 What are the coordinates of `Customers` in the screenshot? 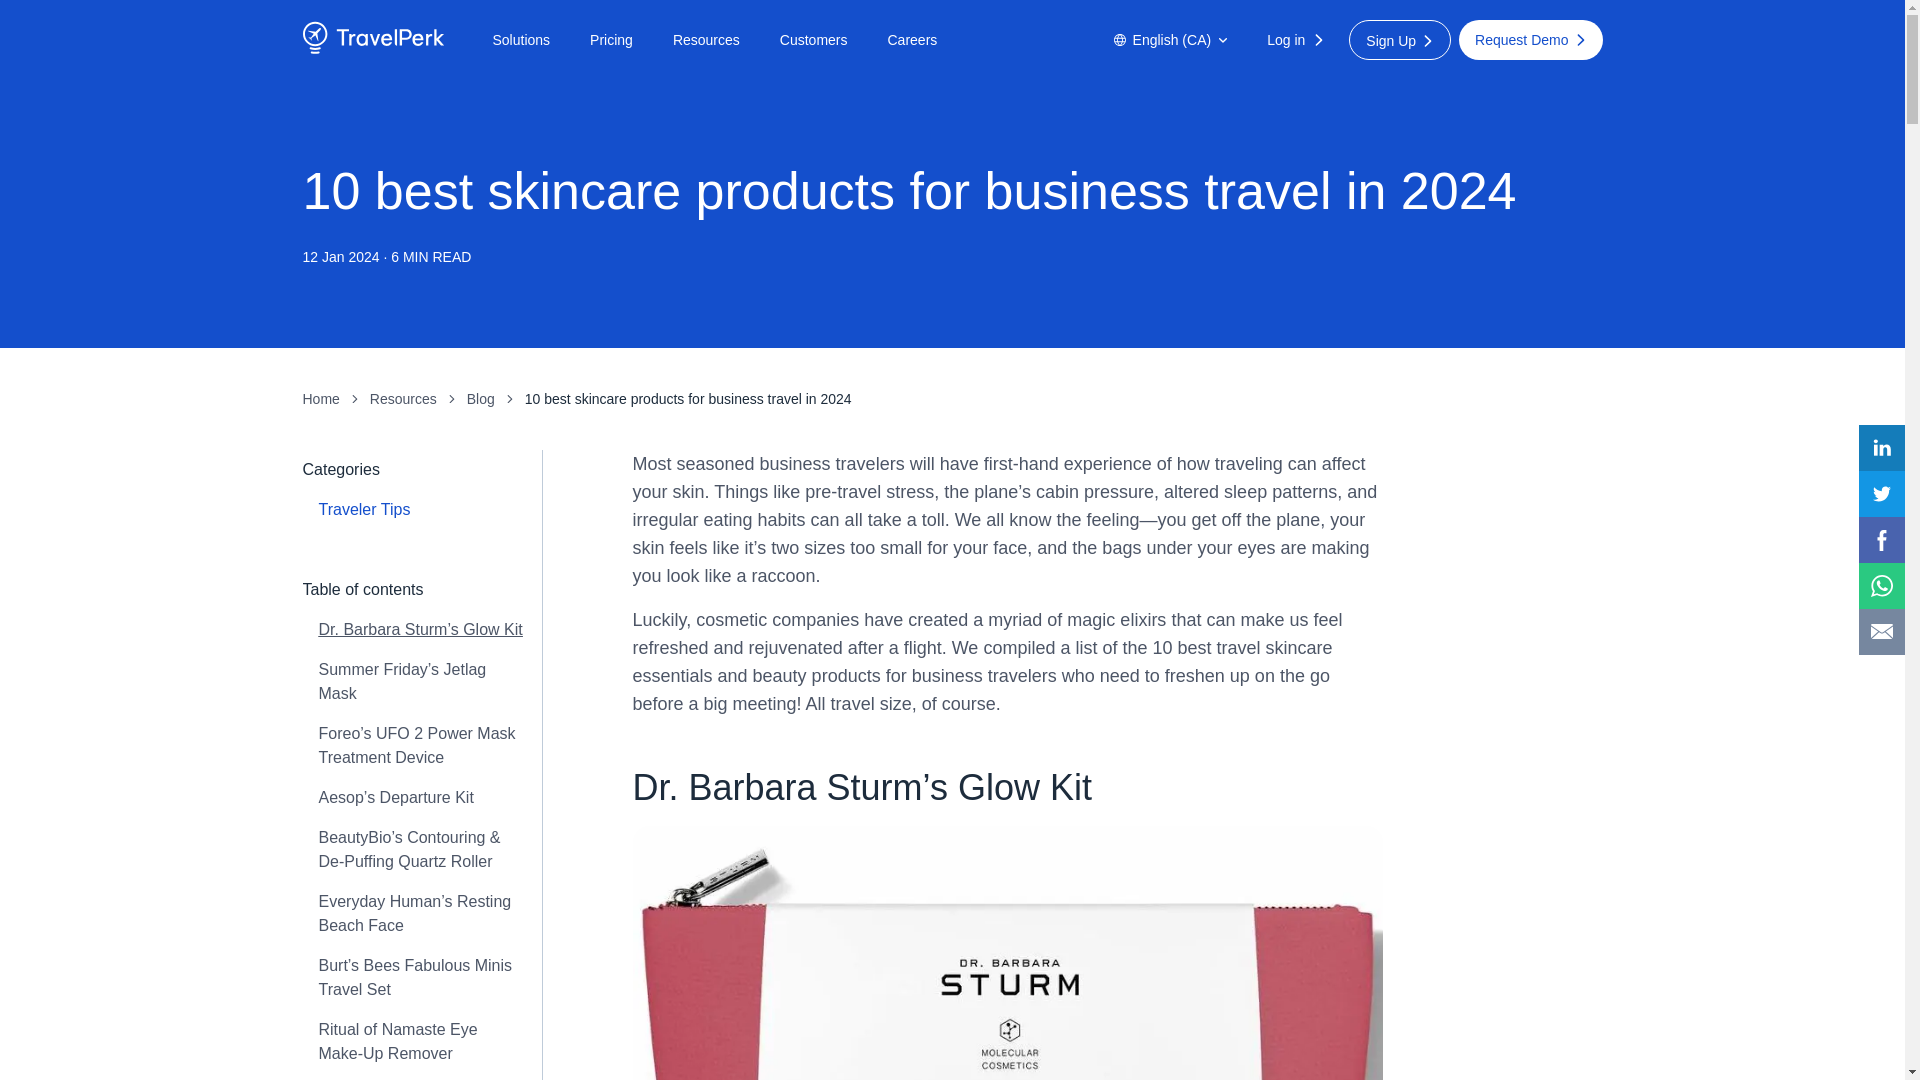 It's located at (814, 40).